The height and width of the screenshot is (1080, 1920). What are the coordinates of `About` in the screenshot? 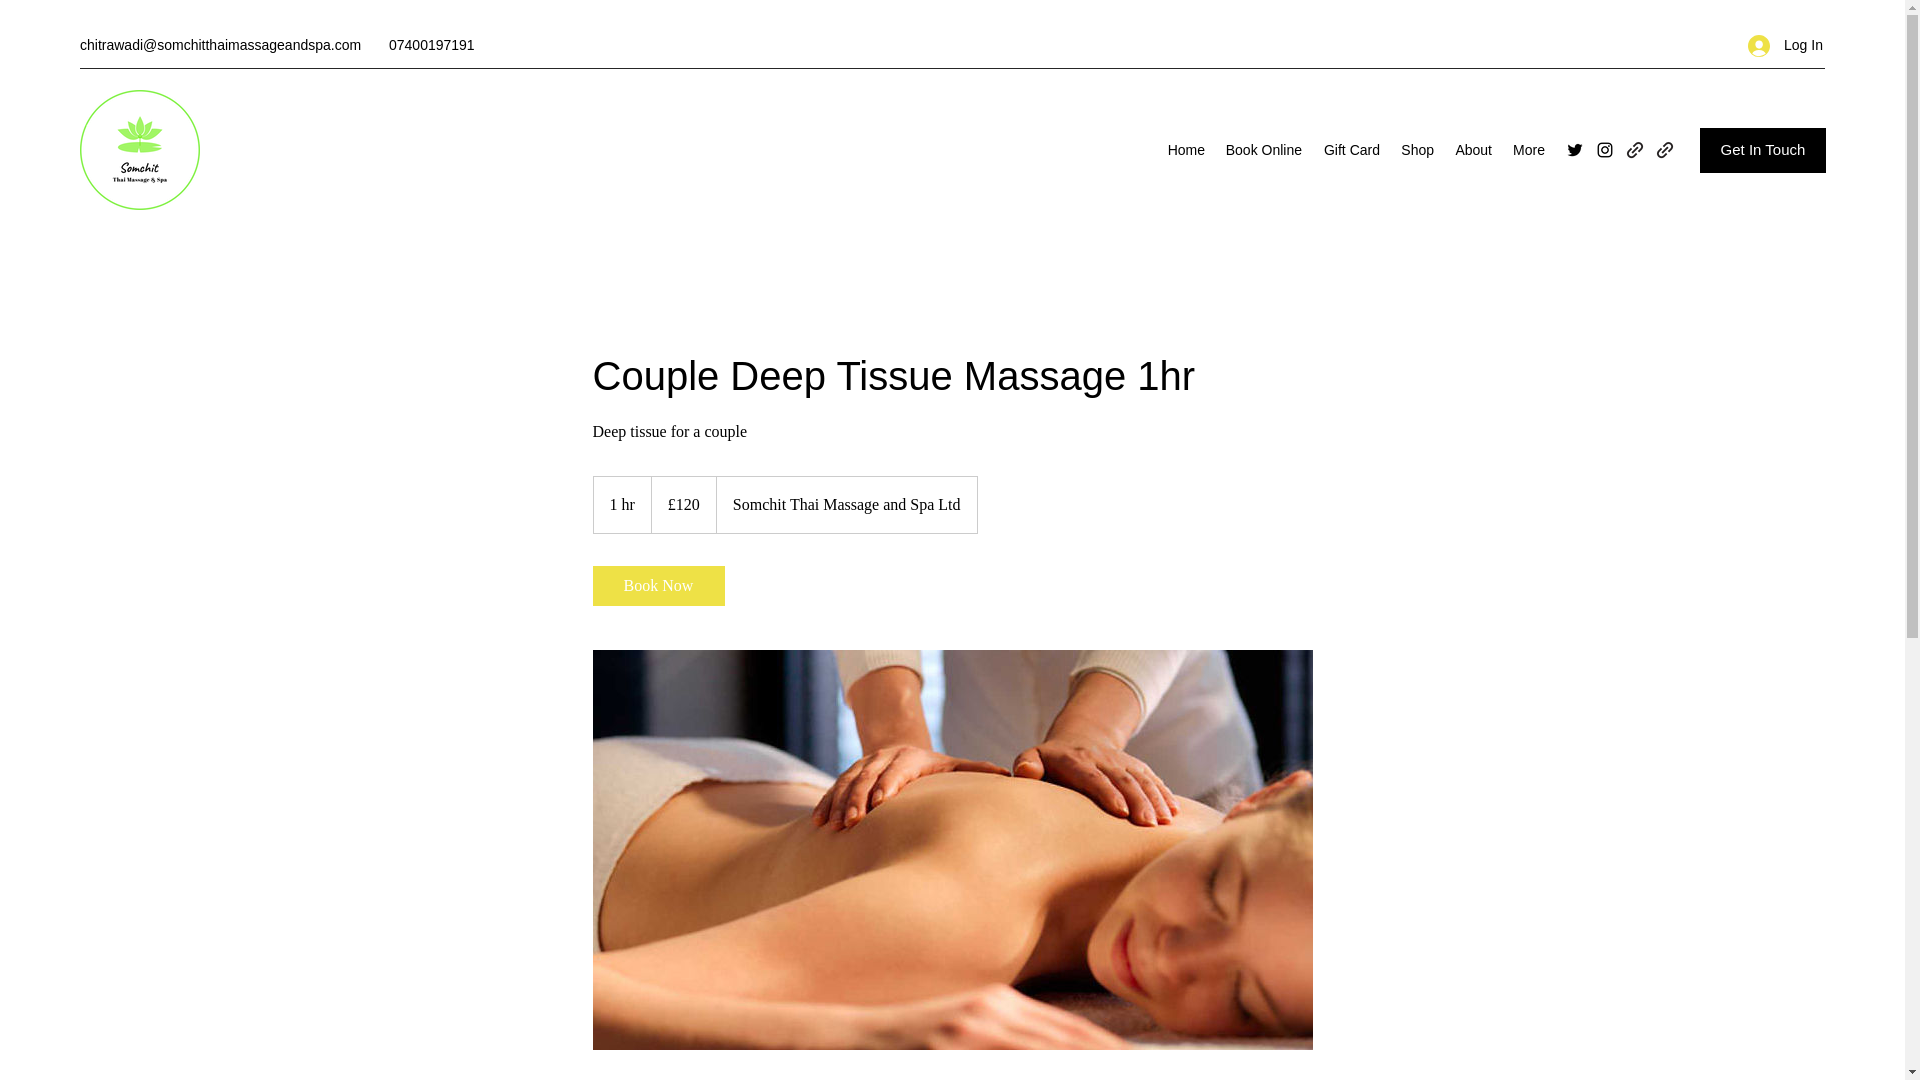 It's located at (1472, 150).